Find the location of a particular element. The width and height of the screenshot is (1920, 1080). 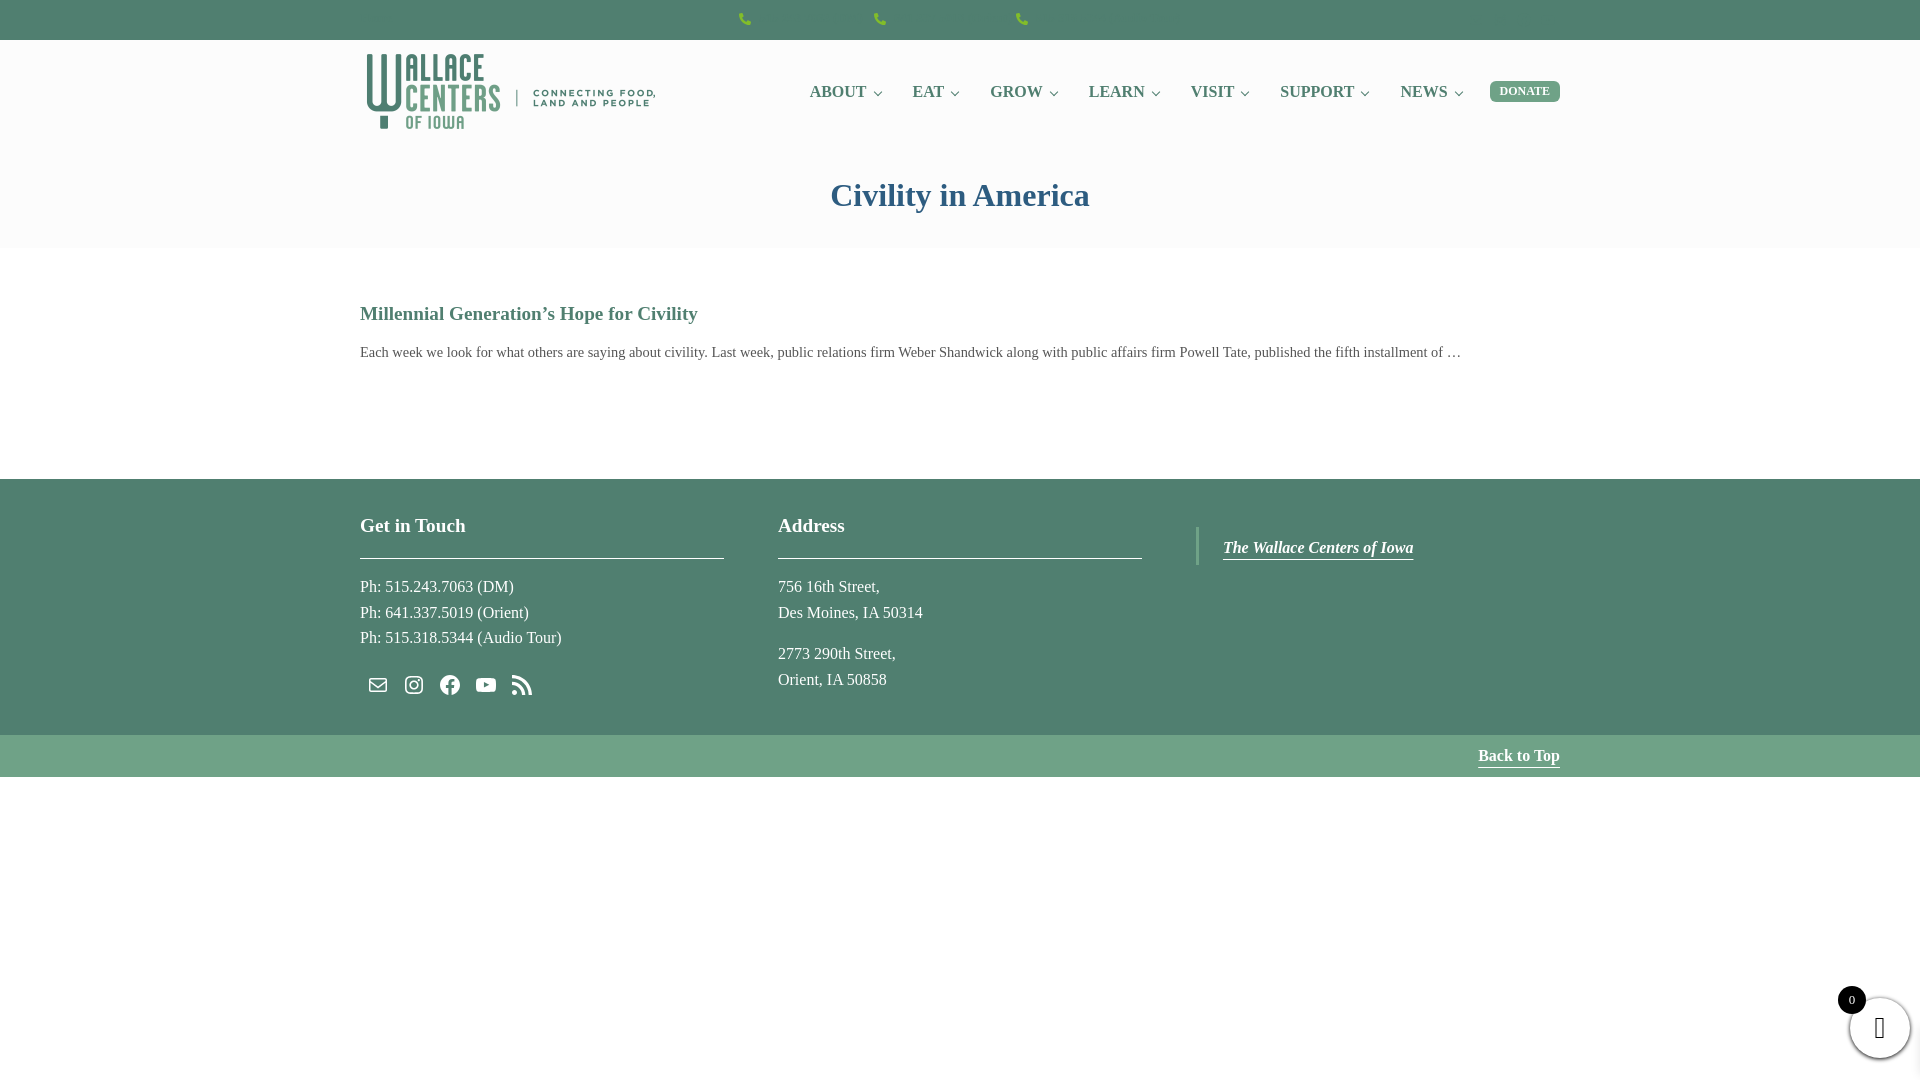

ABOUT is located at coordinates (845, 91).